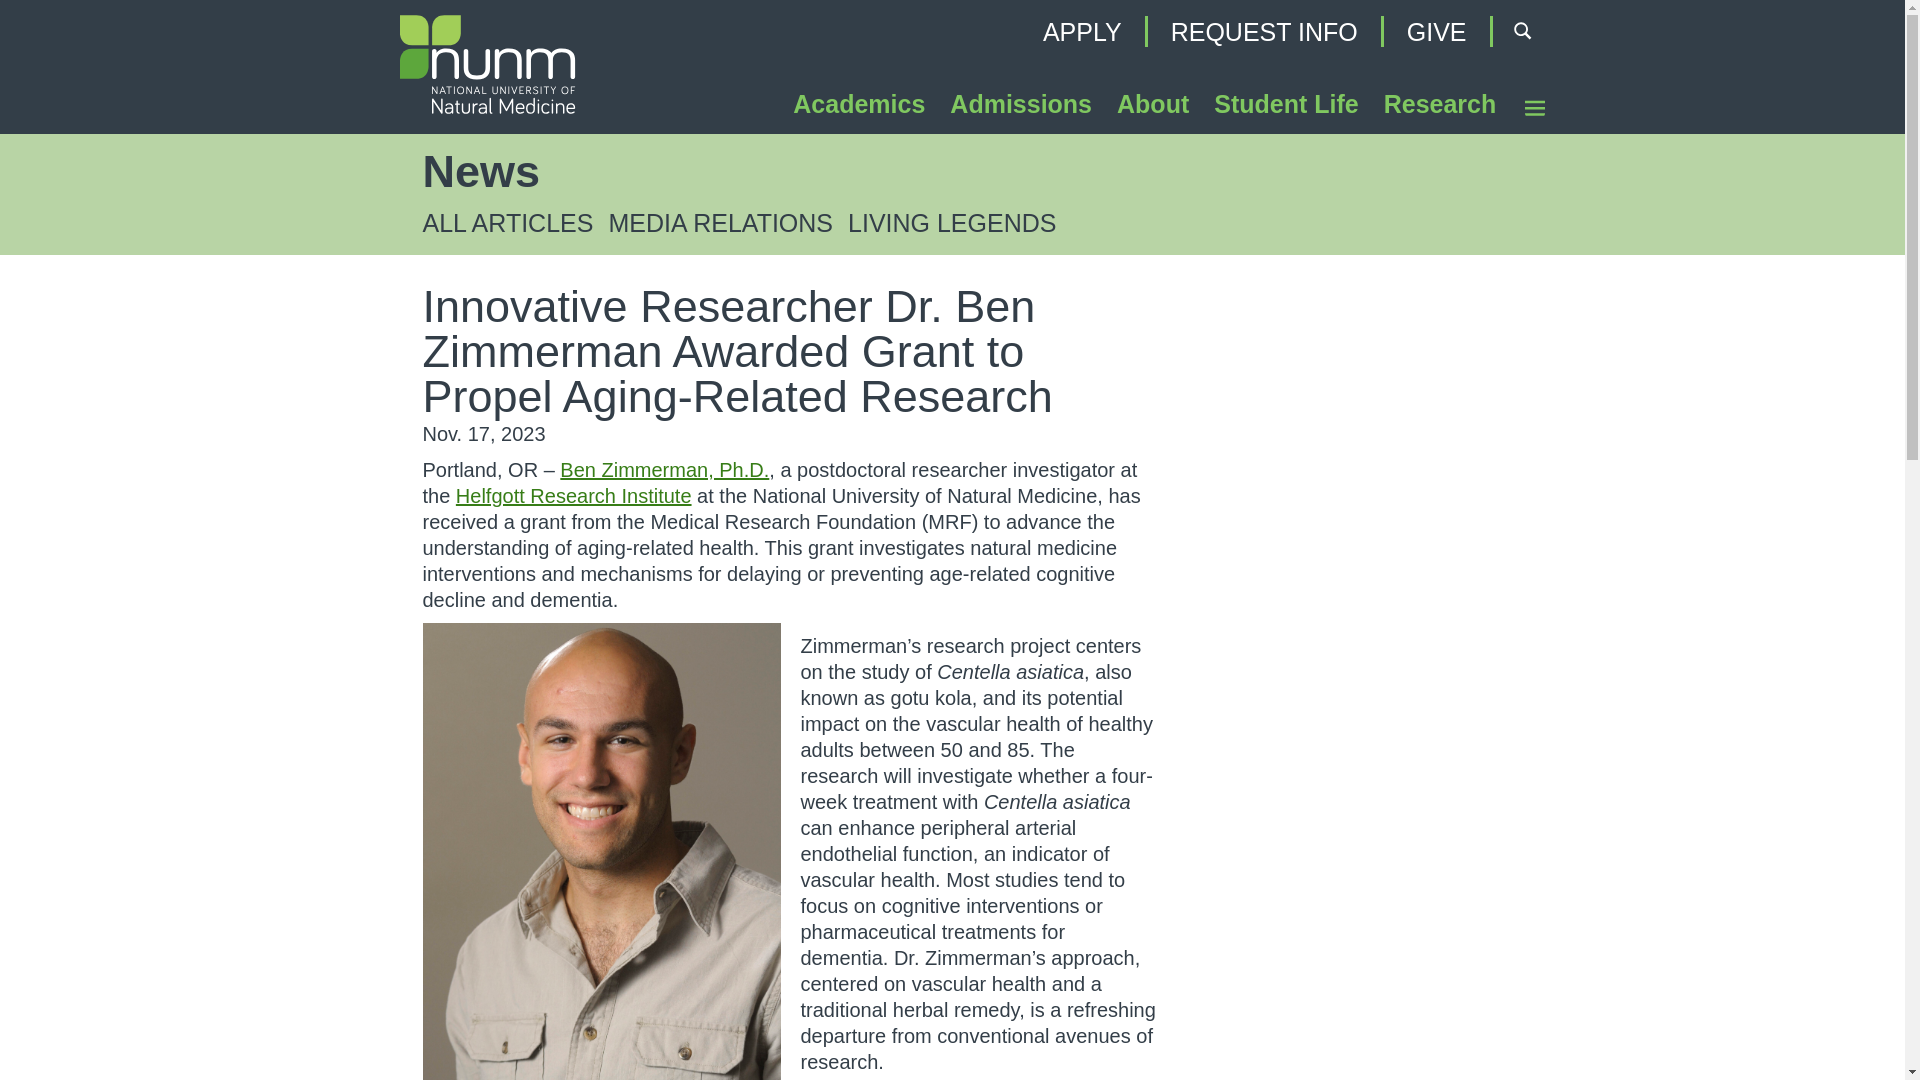 Image resolution: width=1920 pixels, height=1080 pixels. What do you see at coordinates (664, 470) in the screenshot?
I see `Ben Zimmerman, Ph.D.` at bounding box center [664, 470].